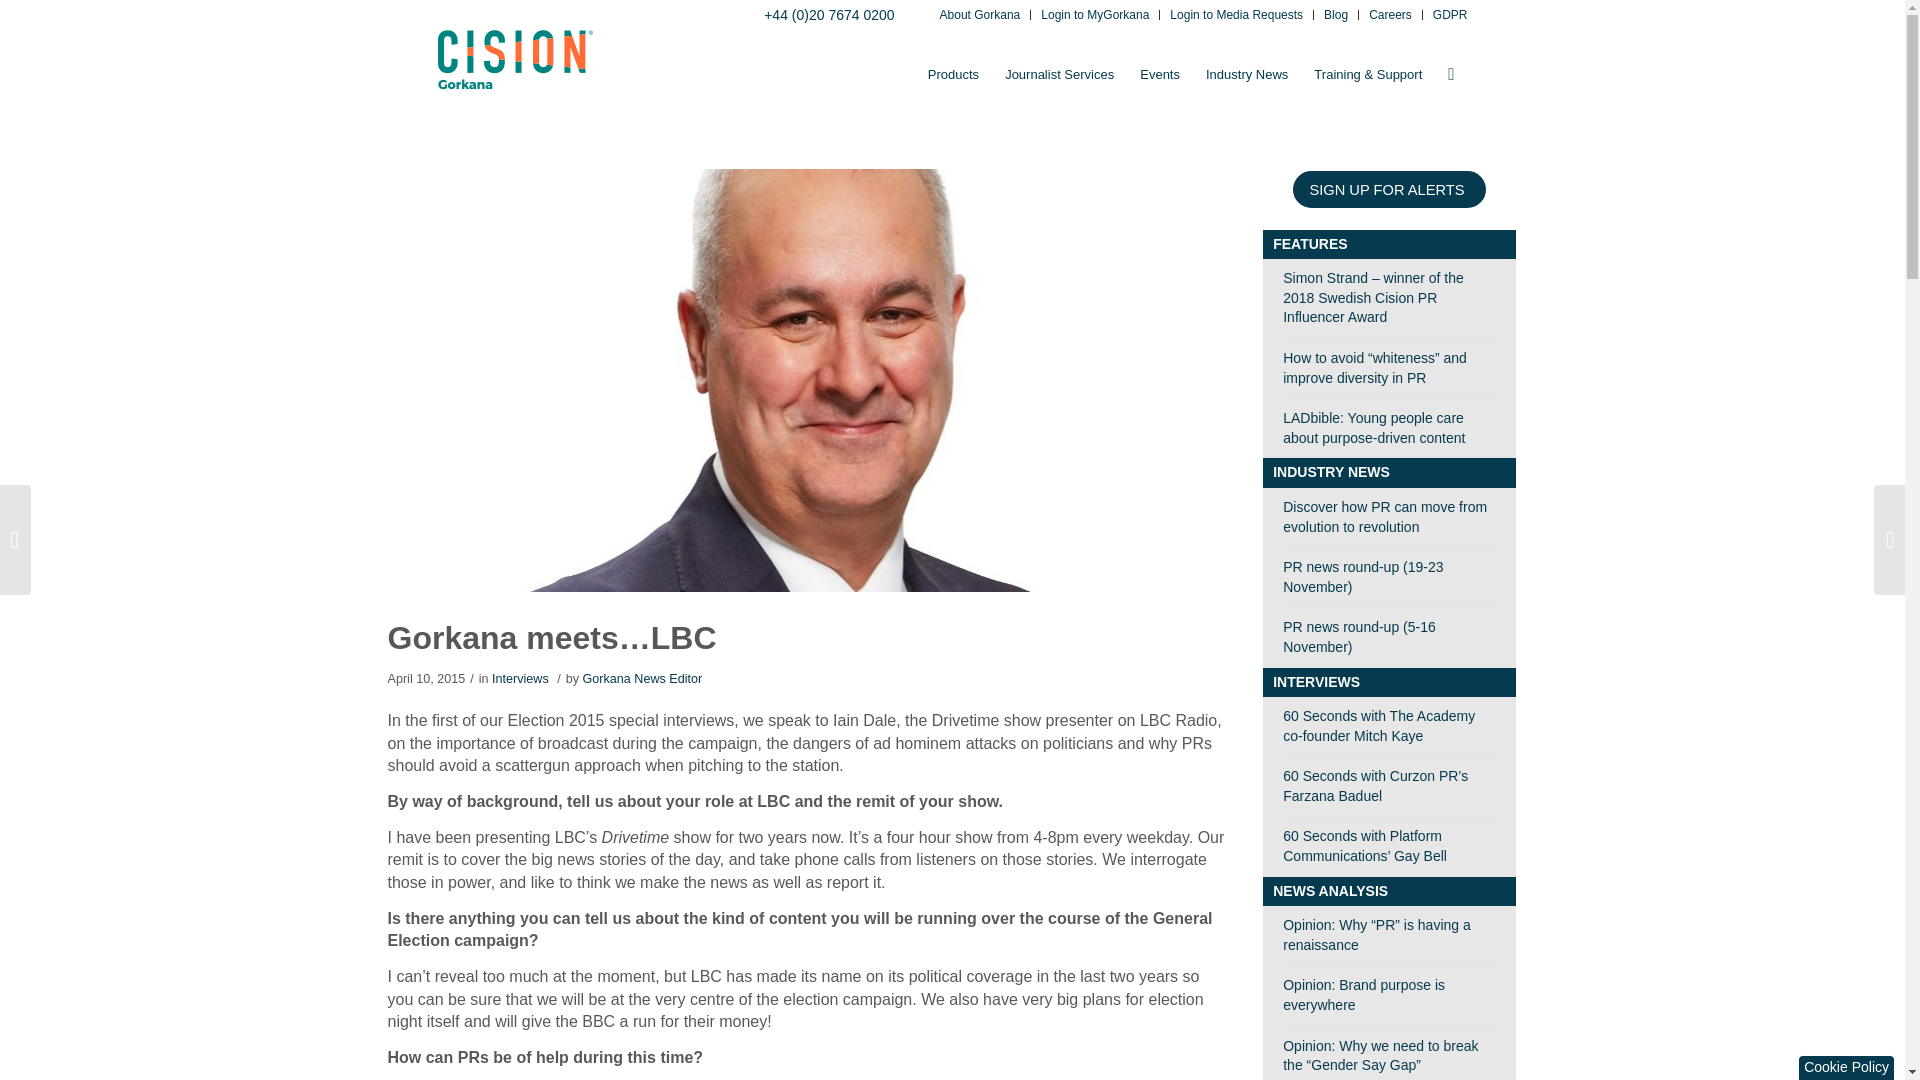 Image resolution: width=1920 pixels, height=1080 pixels. Describe the element at coordinates (1060, 74) in the screenshot. I see `Journalist Services` at that location.